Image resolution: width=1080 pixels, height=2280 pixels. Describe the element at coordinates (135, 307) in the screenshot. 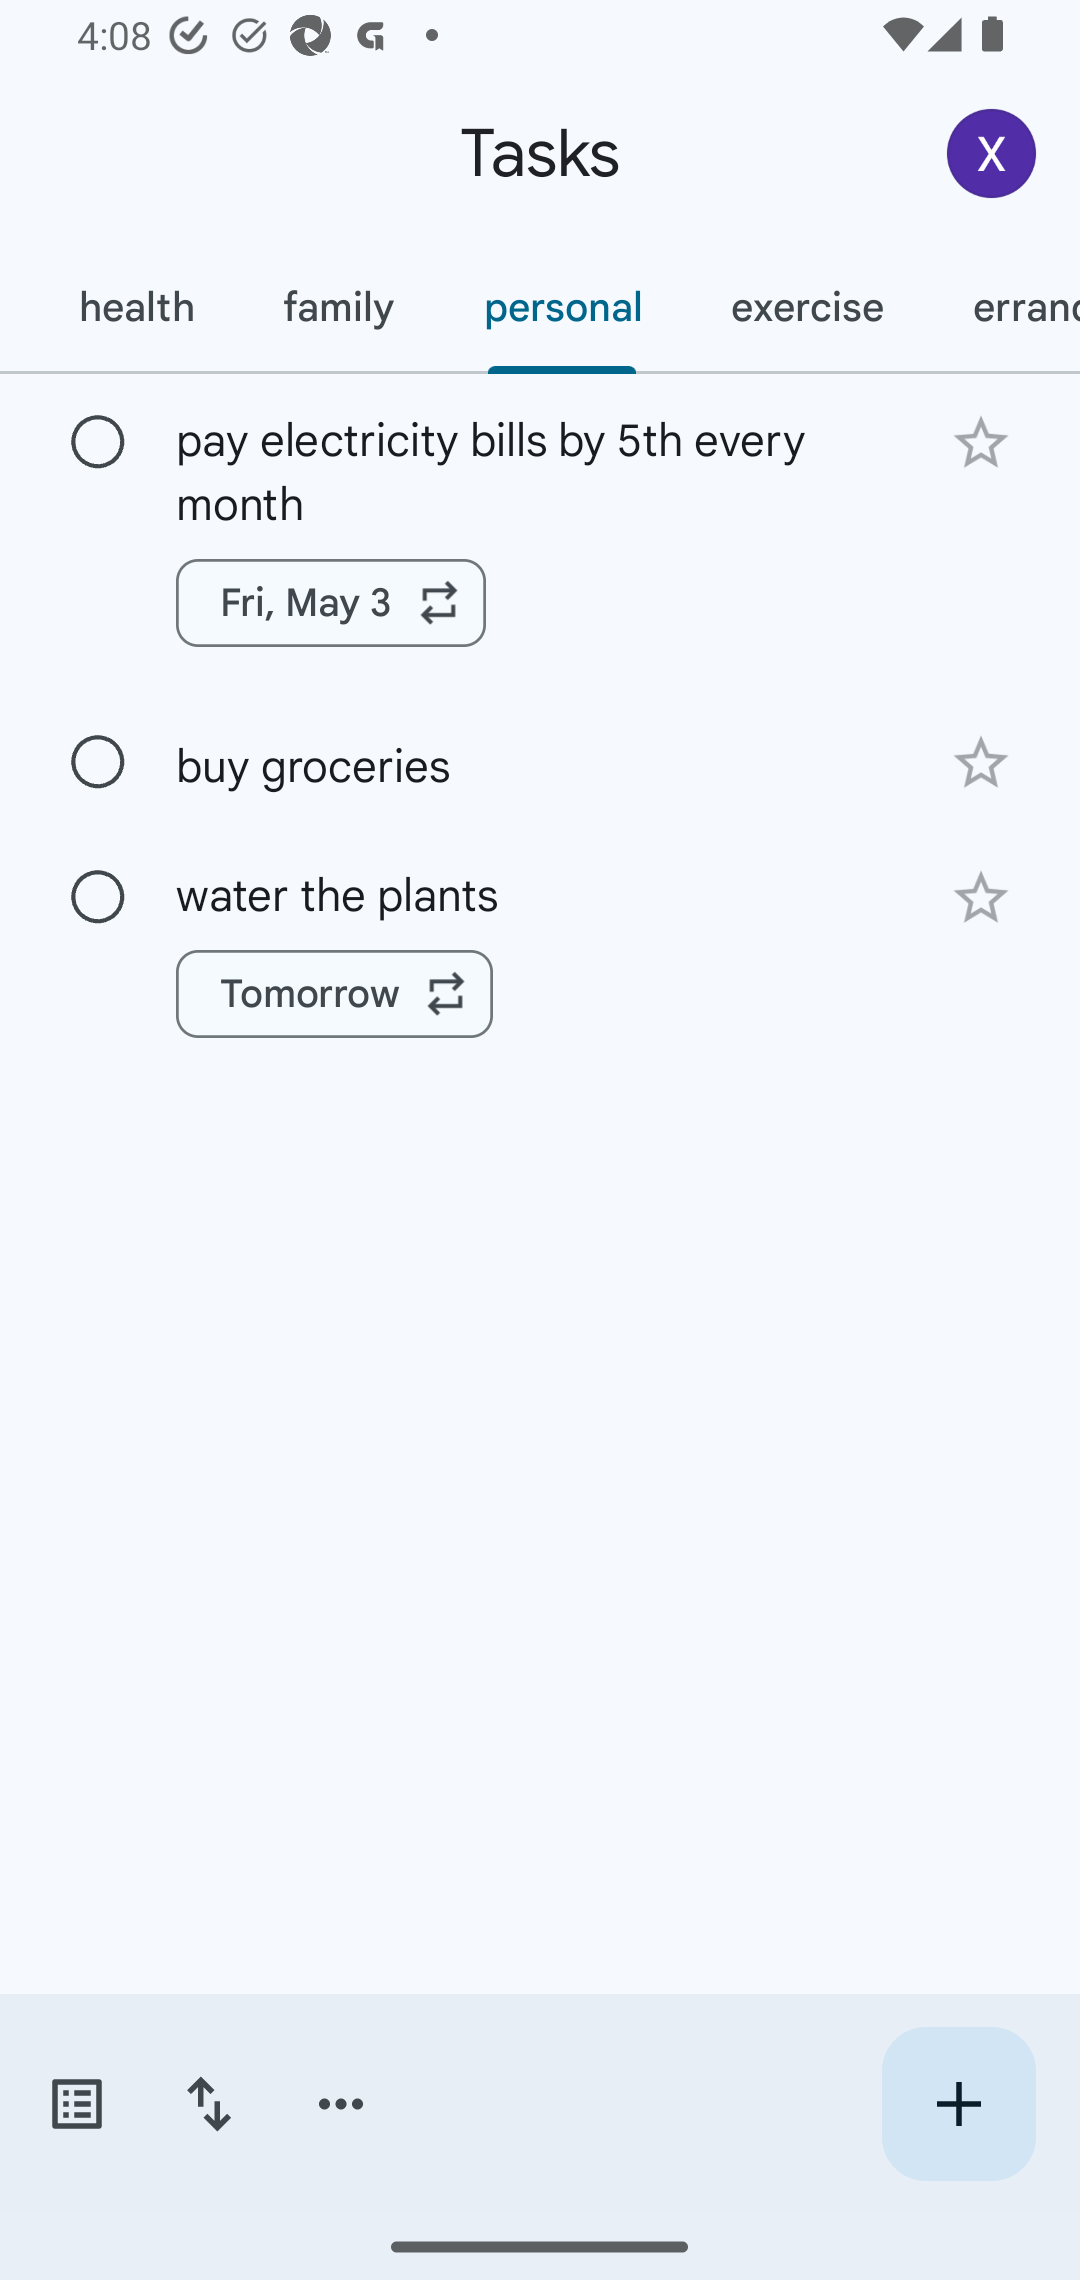

I see `health` at that location.